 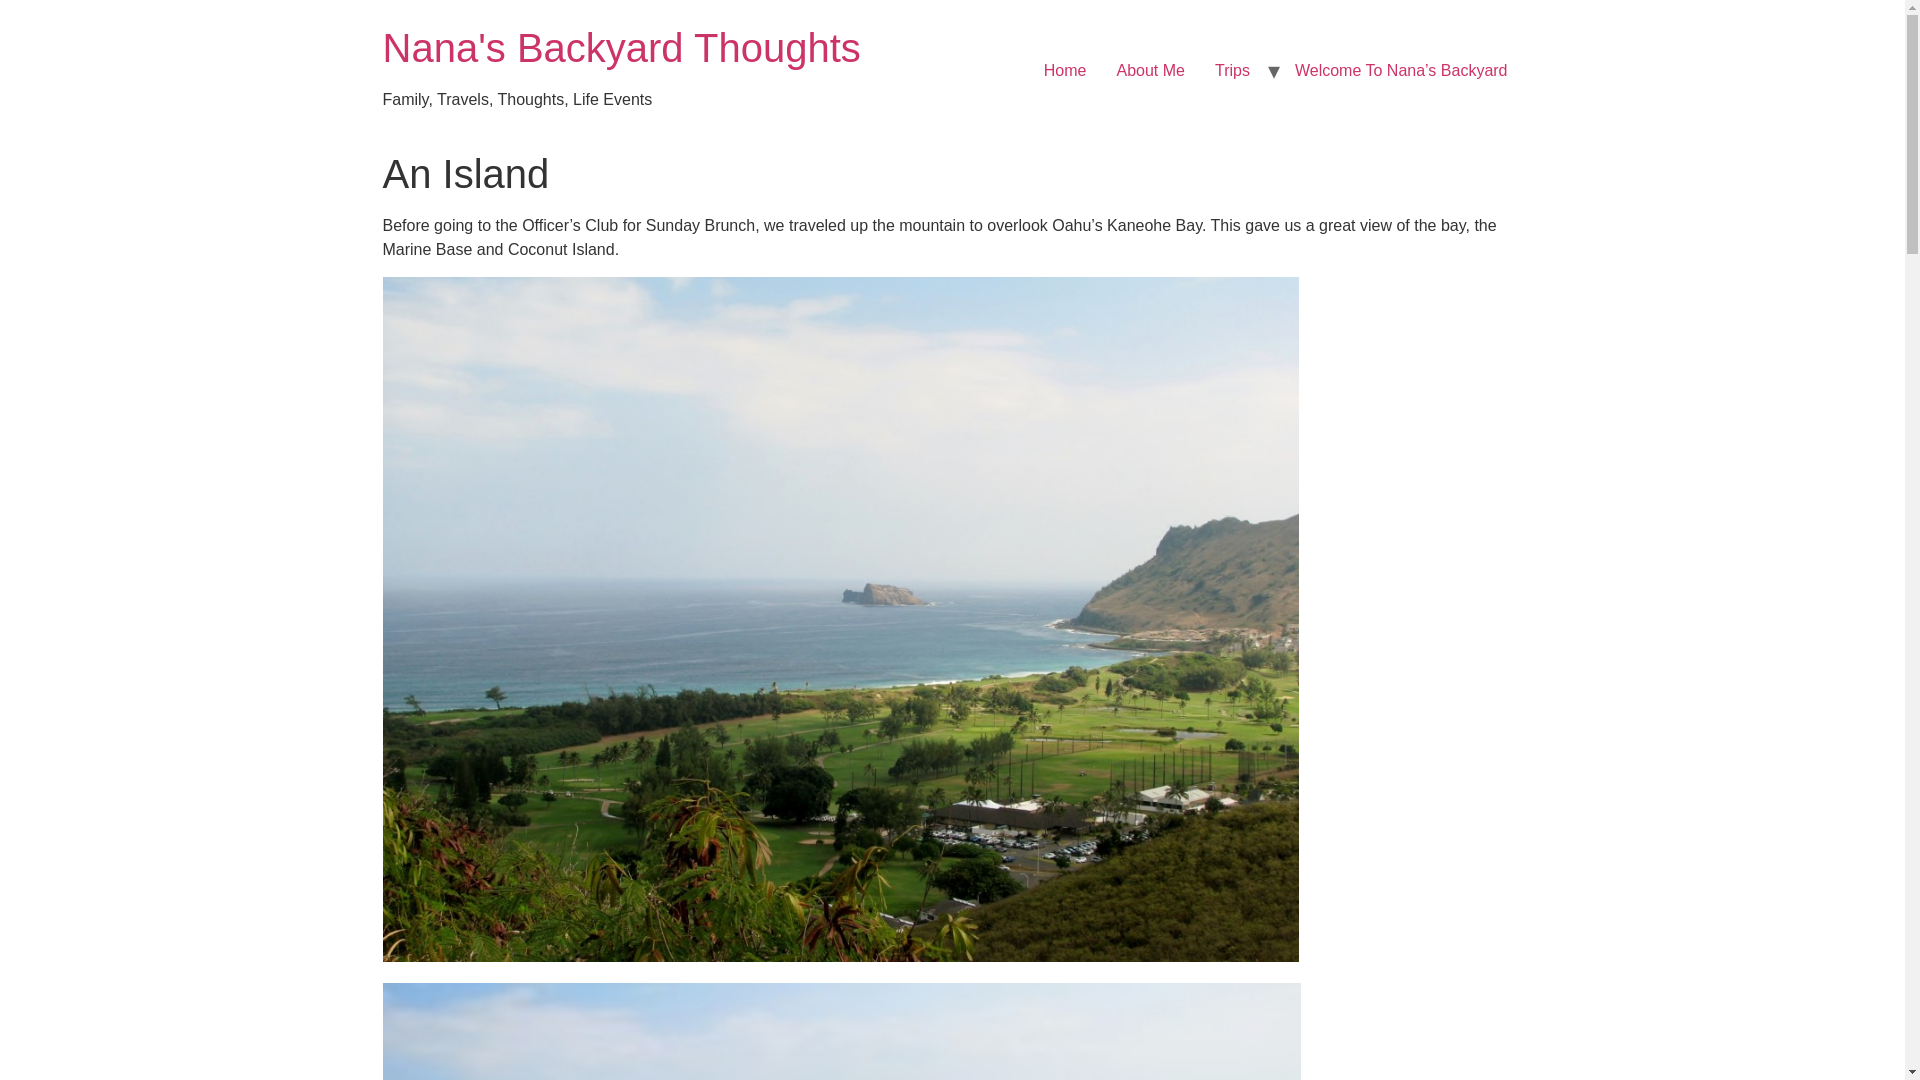 What do you see at coordinates (1232, 70) in the screenshot?
I see `Trips` at bounding box center [1232, 70].